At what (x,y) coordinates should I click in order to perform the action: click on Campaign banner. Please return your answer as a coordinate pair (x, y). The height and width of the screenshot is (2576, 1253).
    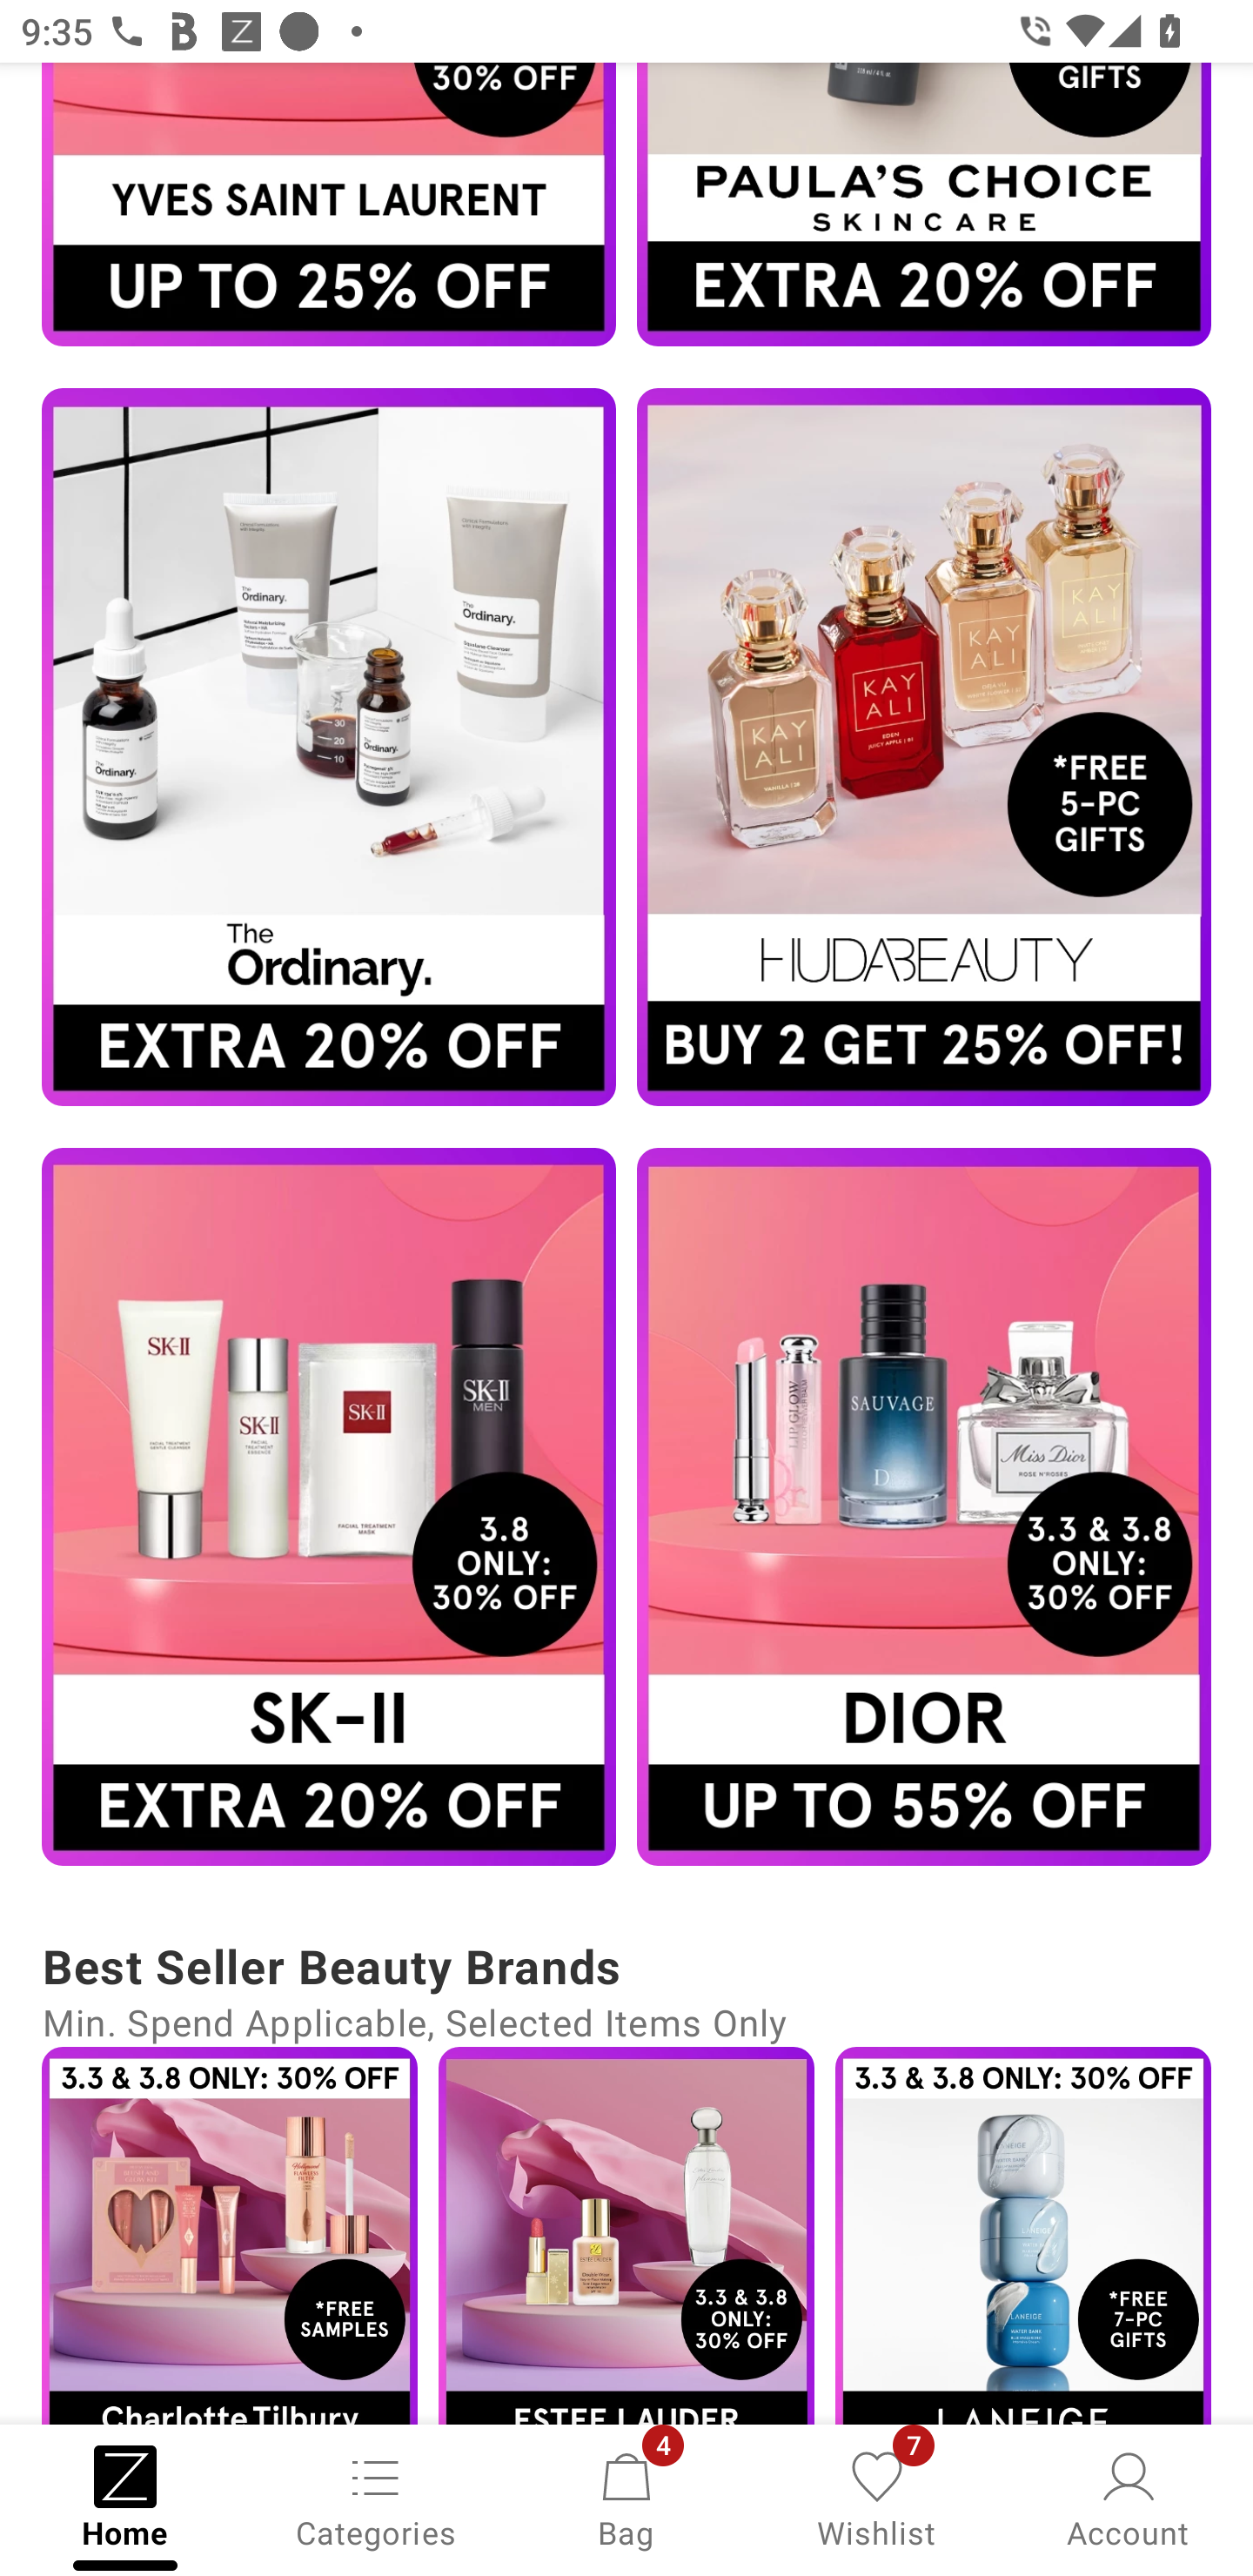
    Looking at the image, I should click on (329, 204).